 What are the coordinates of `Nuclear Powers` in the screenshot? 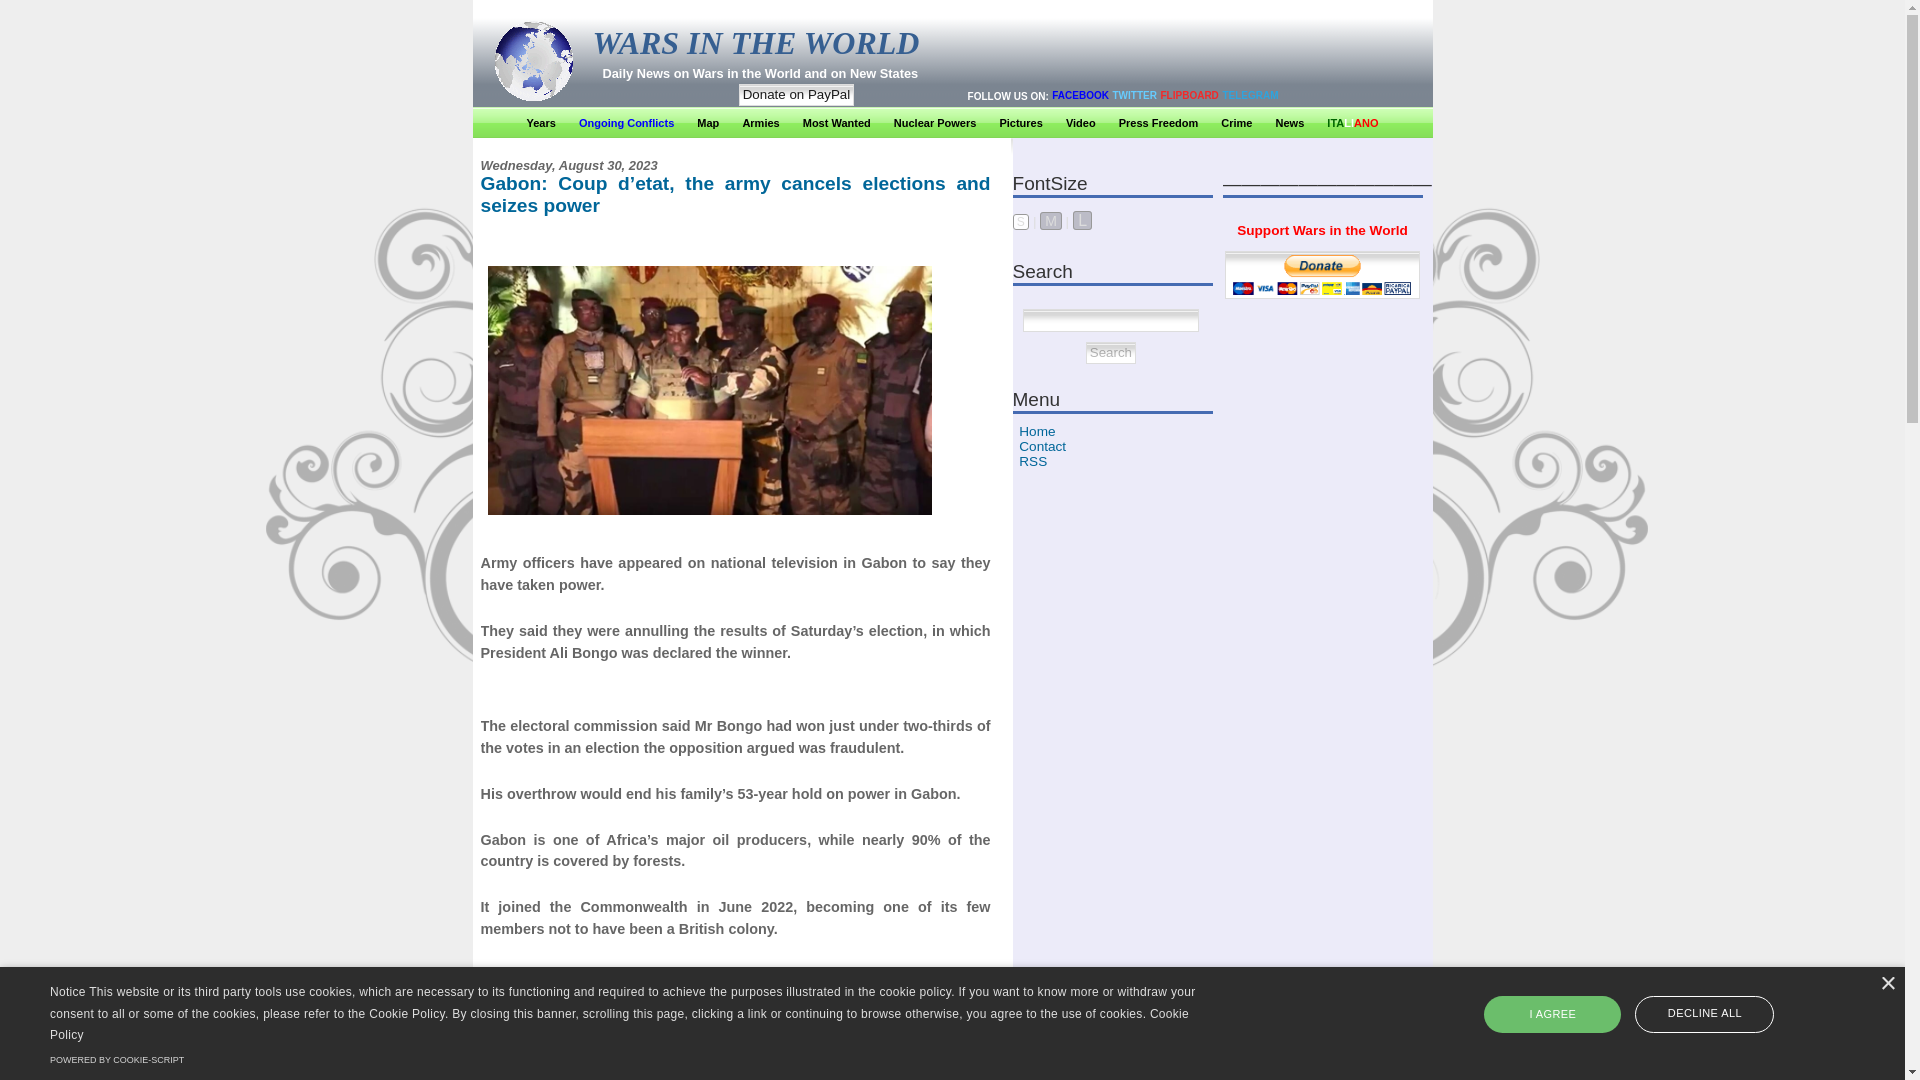 It's located at (936, 122).